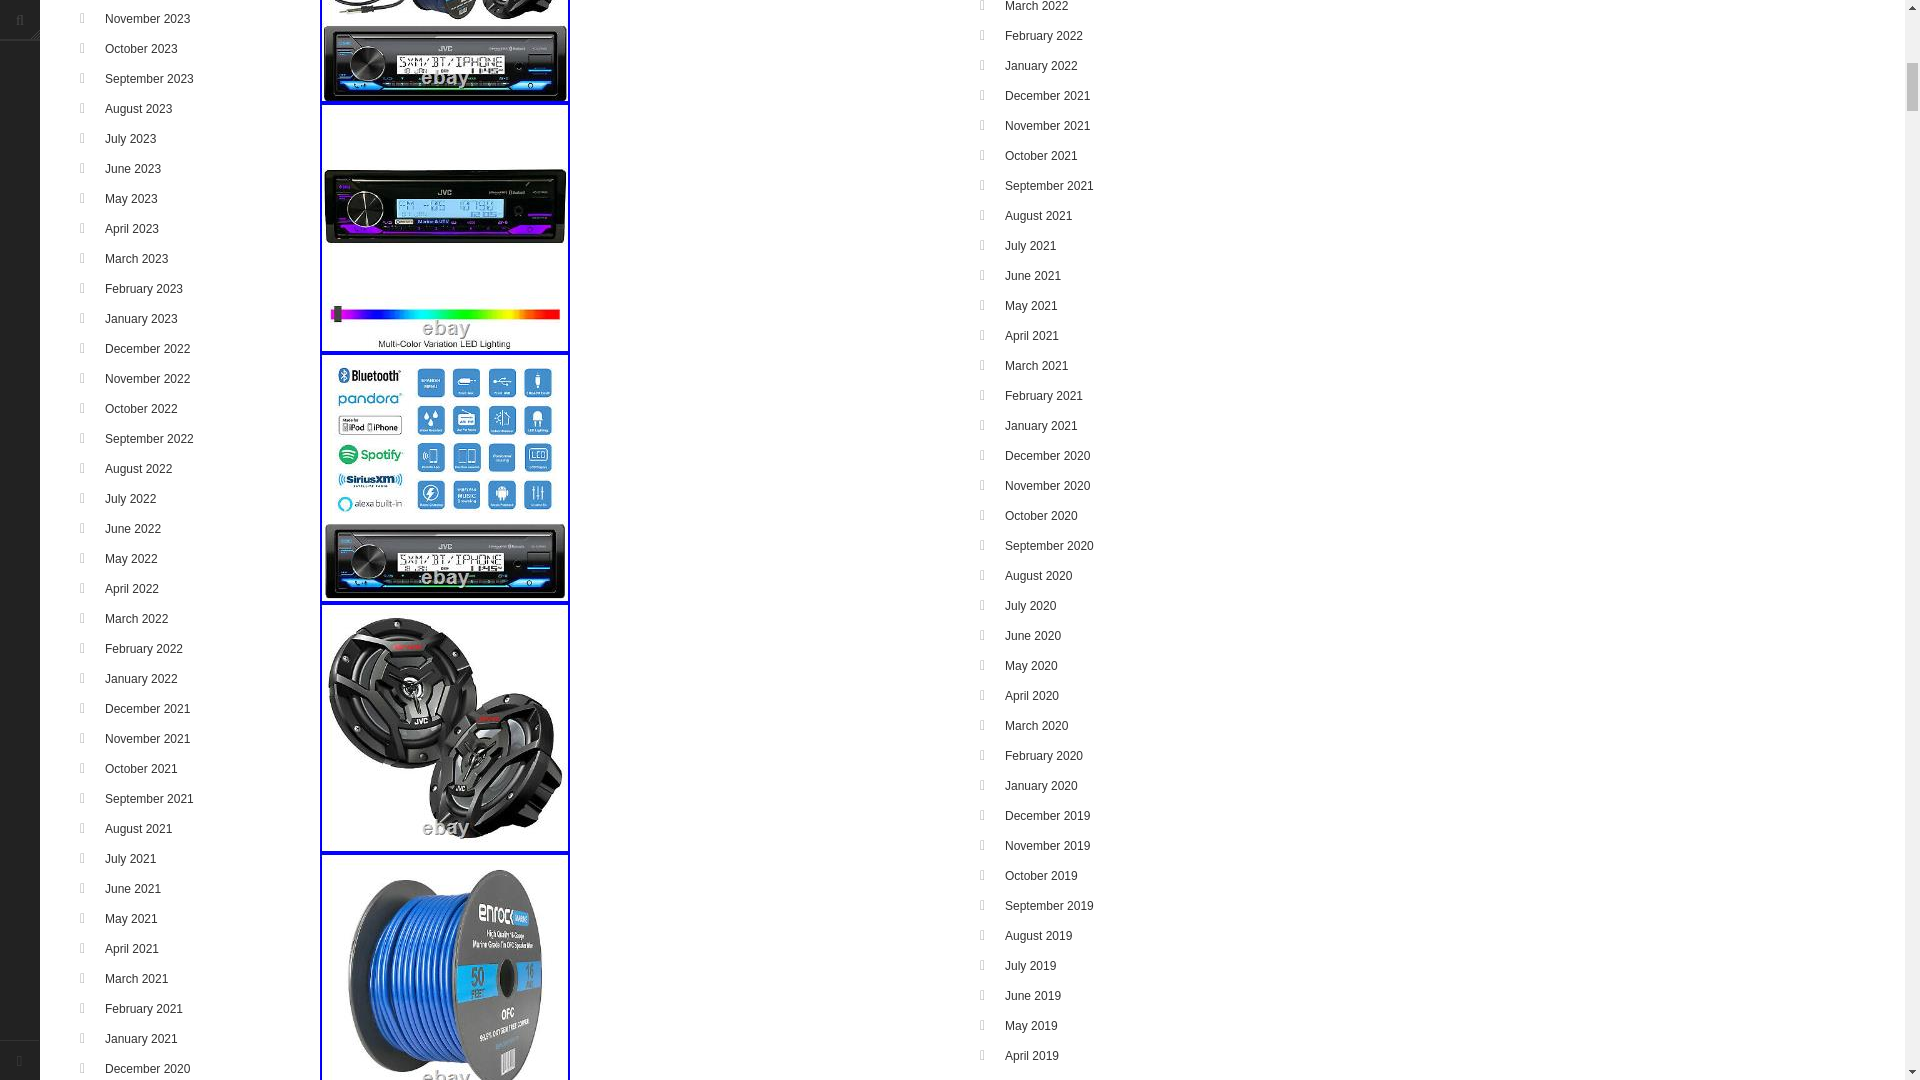 The width and height of the screenshot is (1920, 1080). Describe the element at coordinates (142, 408) in the screenshot. I see `October 2022` at that location.